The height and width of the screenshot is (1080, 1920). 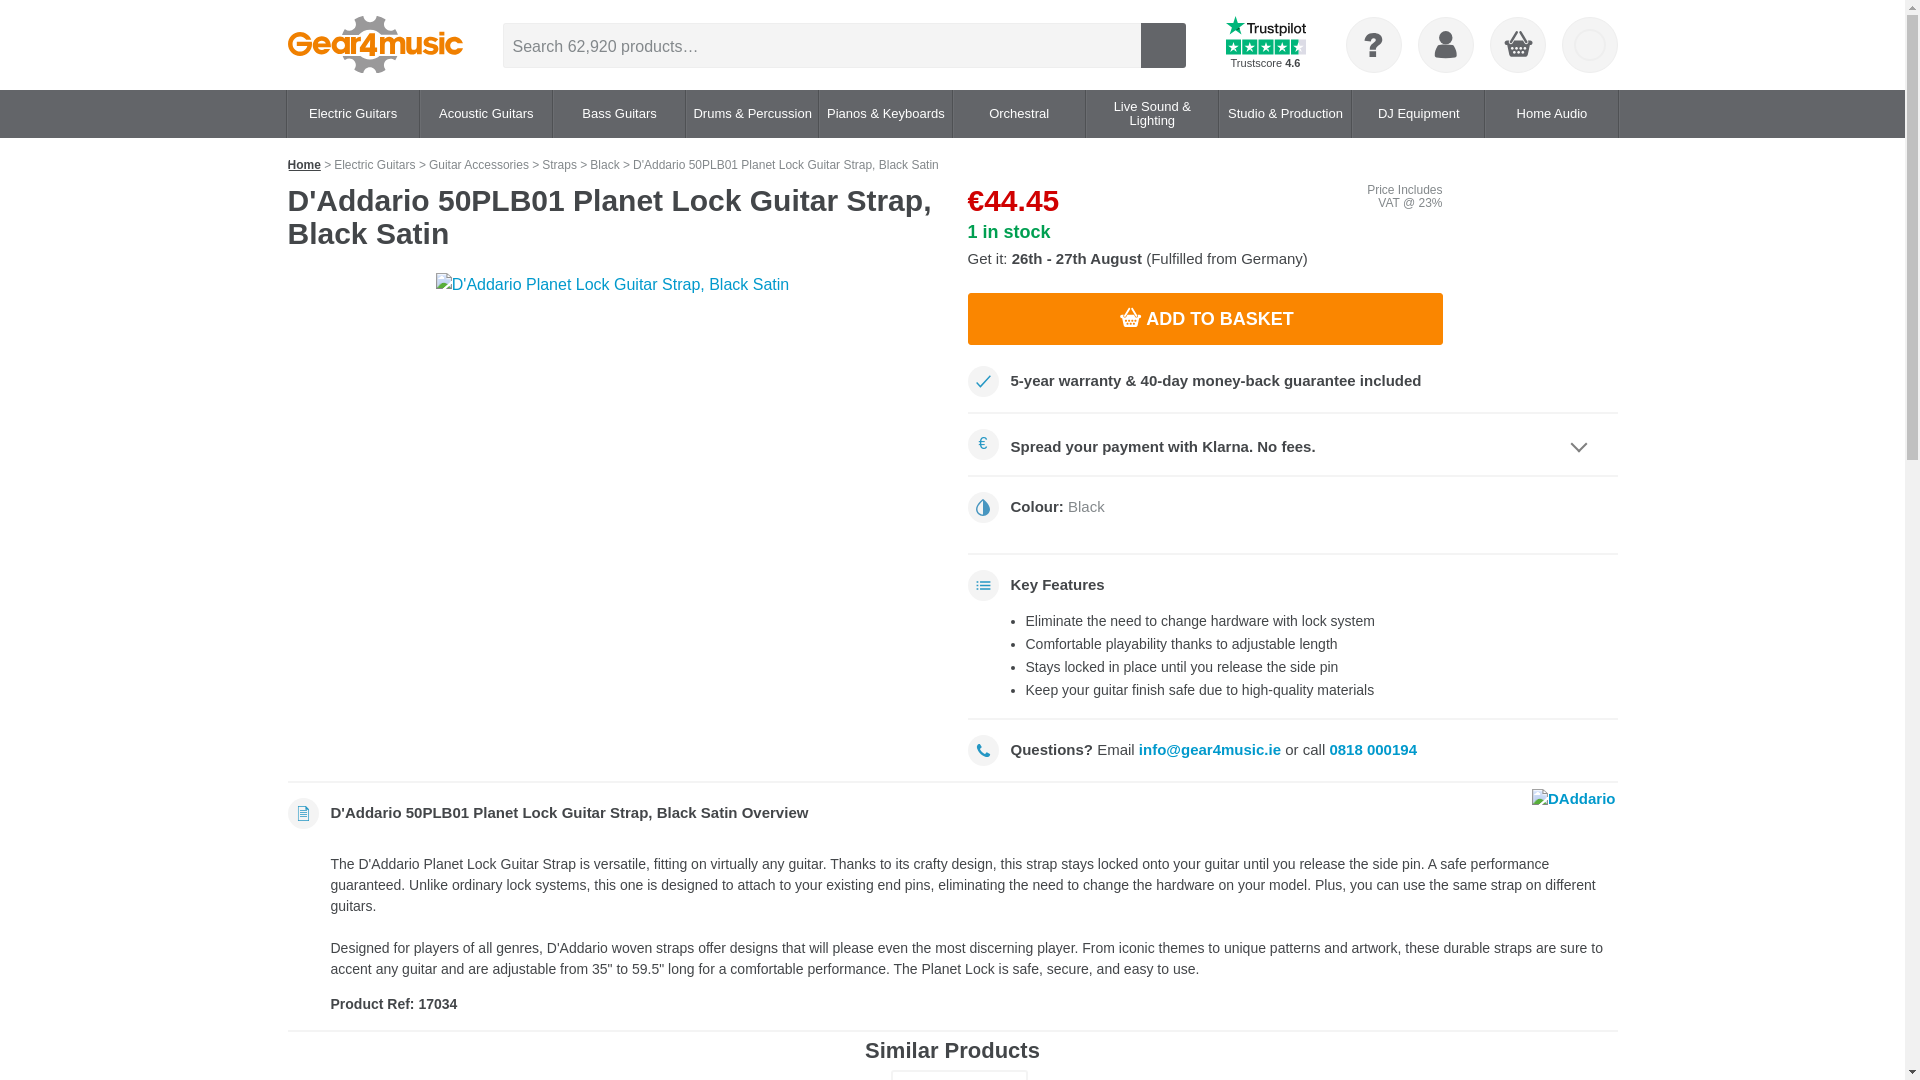 I want to click on Electric Guitars, so click(x=352, y=114).